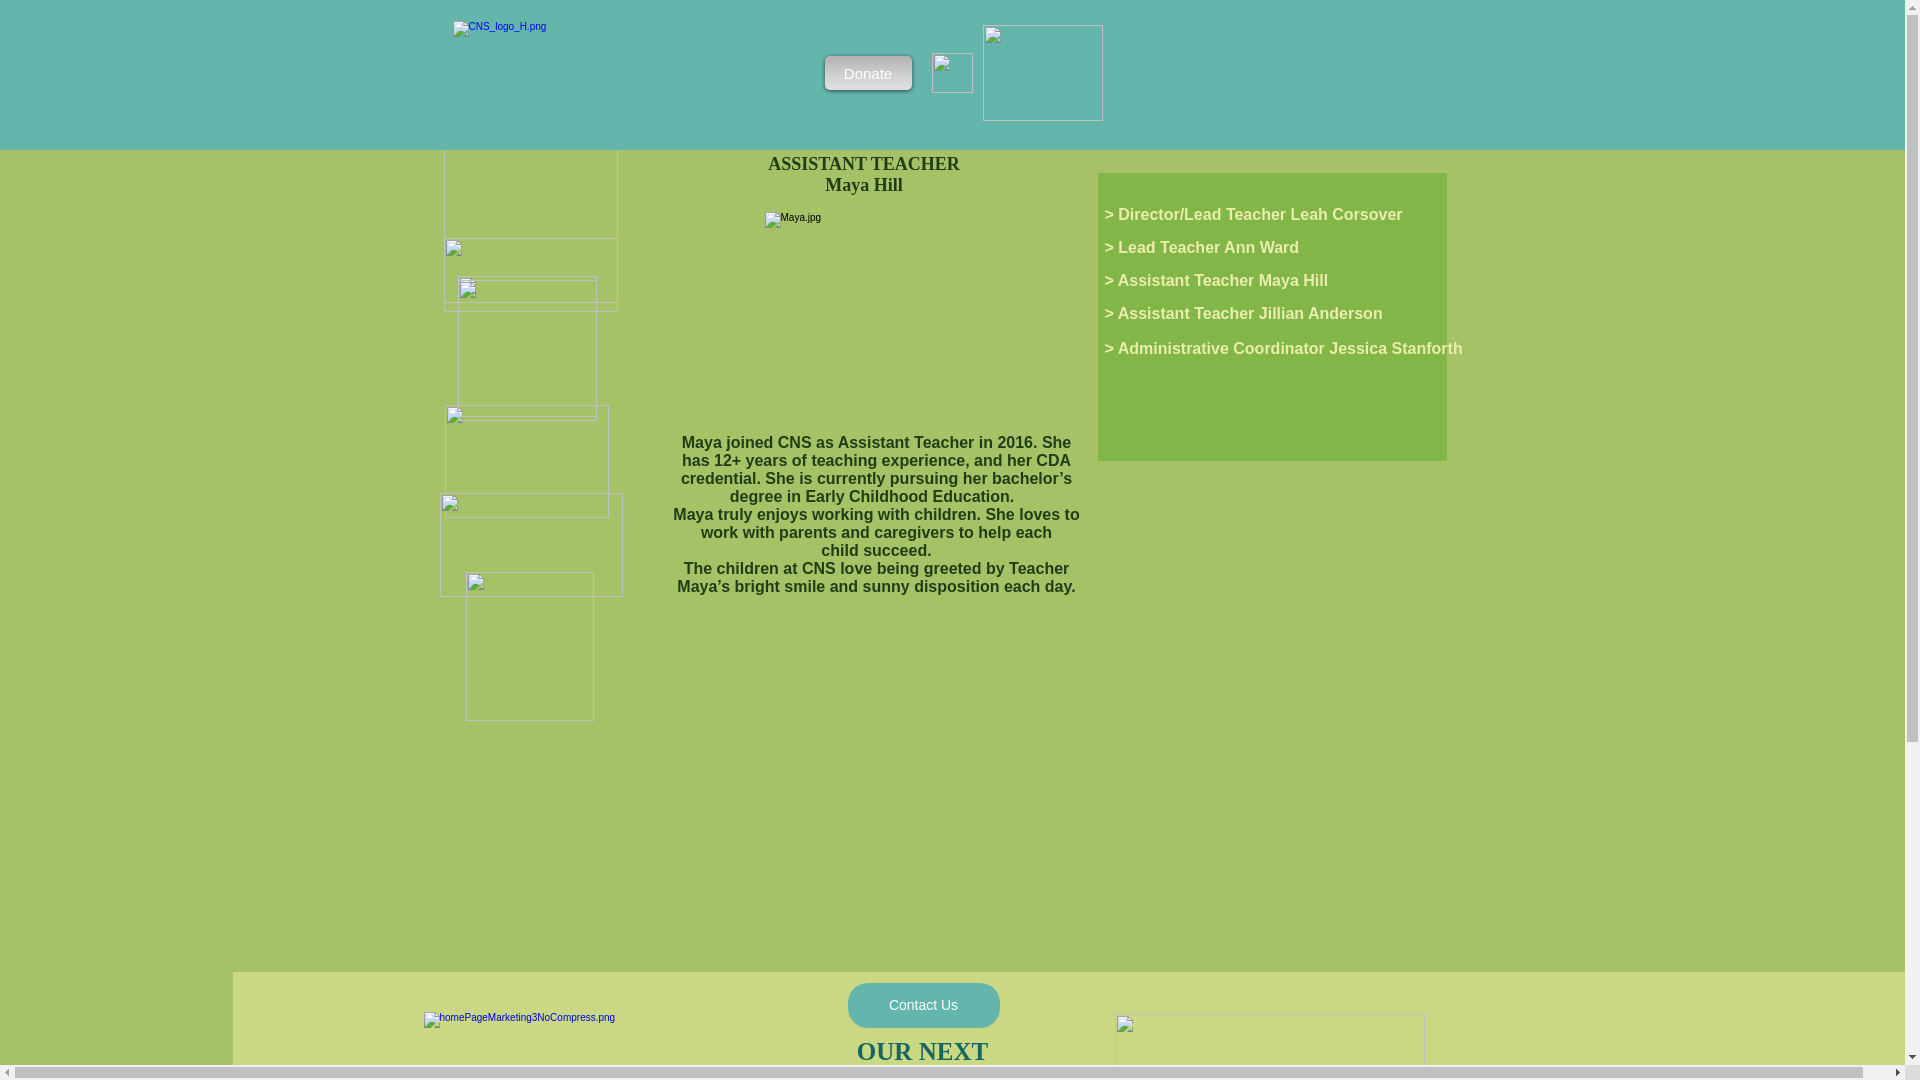 This screenshot has height=1080, width=1920. What do you see at coordinates (578, 1046) in the screenshot?
I see `Support Our Fundraisers` at bounding box center [578, 1046].